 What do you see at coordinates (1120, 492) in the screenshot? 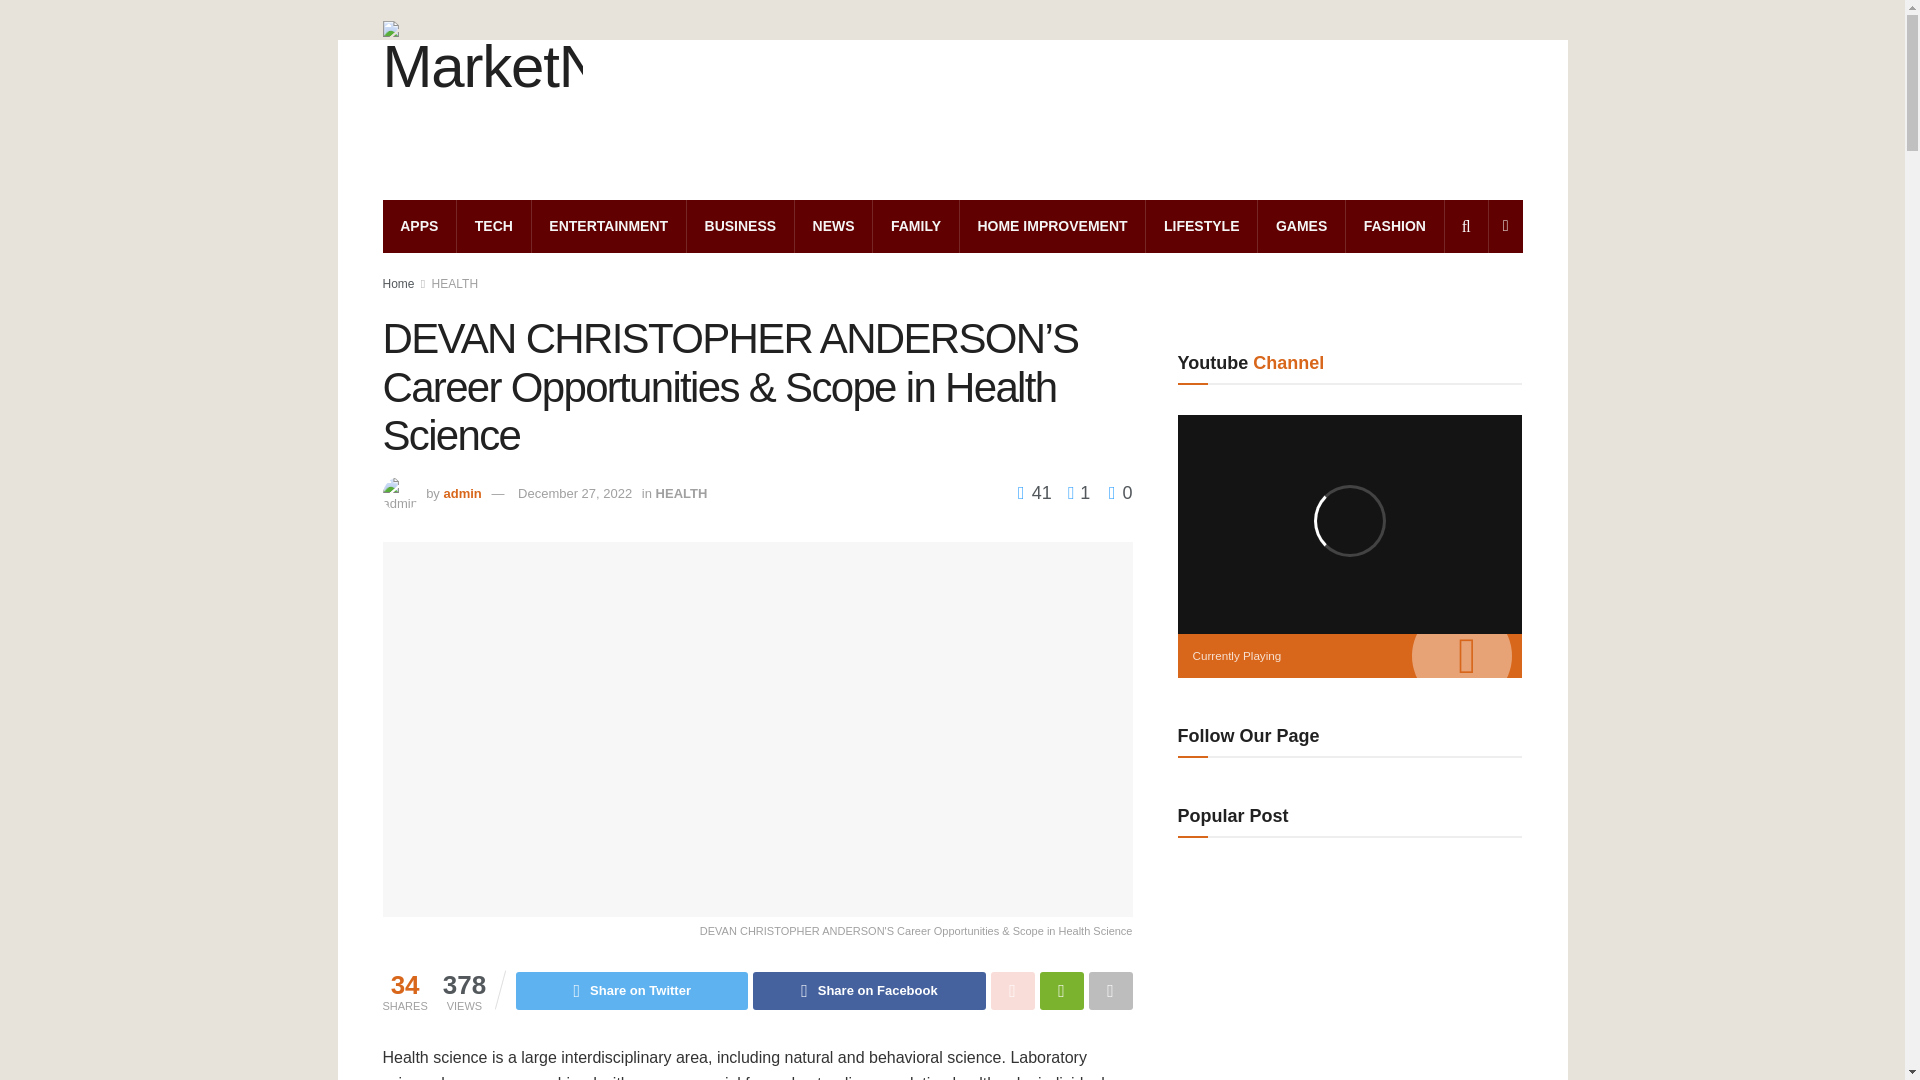
I see `0` at bounding box center [1120, 492].